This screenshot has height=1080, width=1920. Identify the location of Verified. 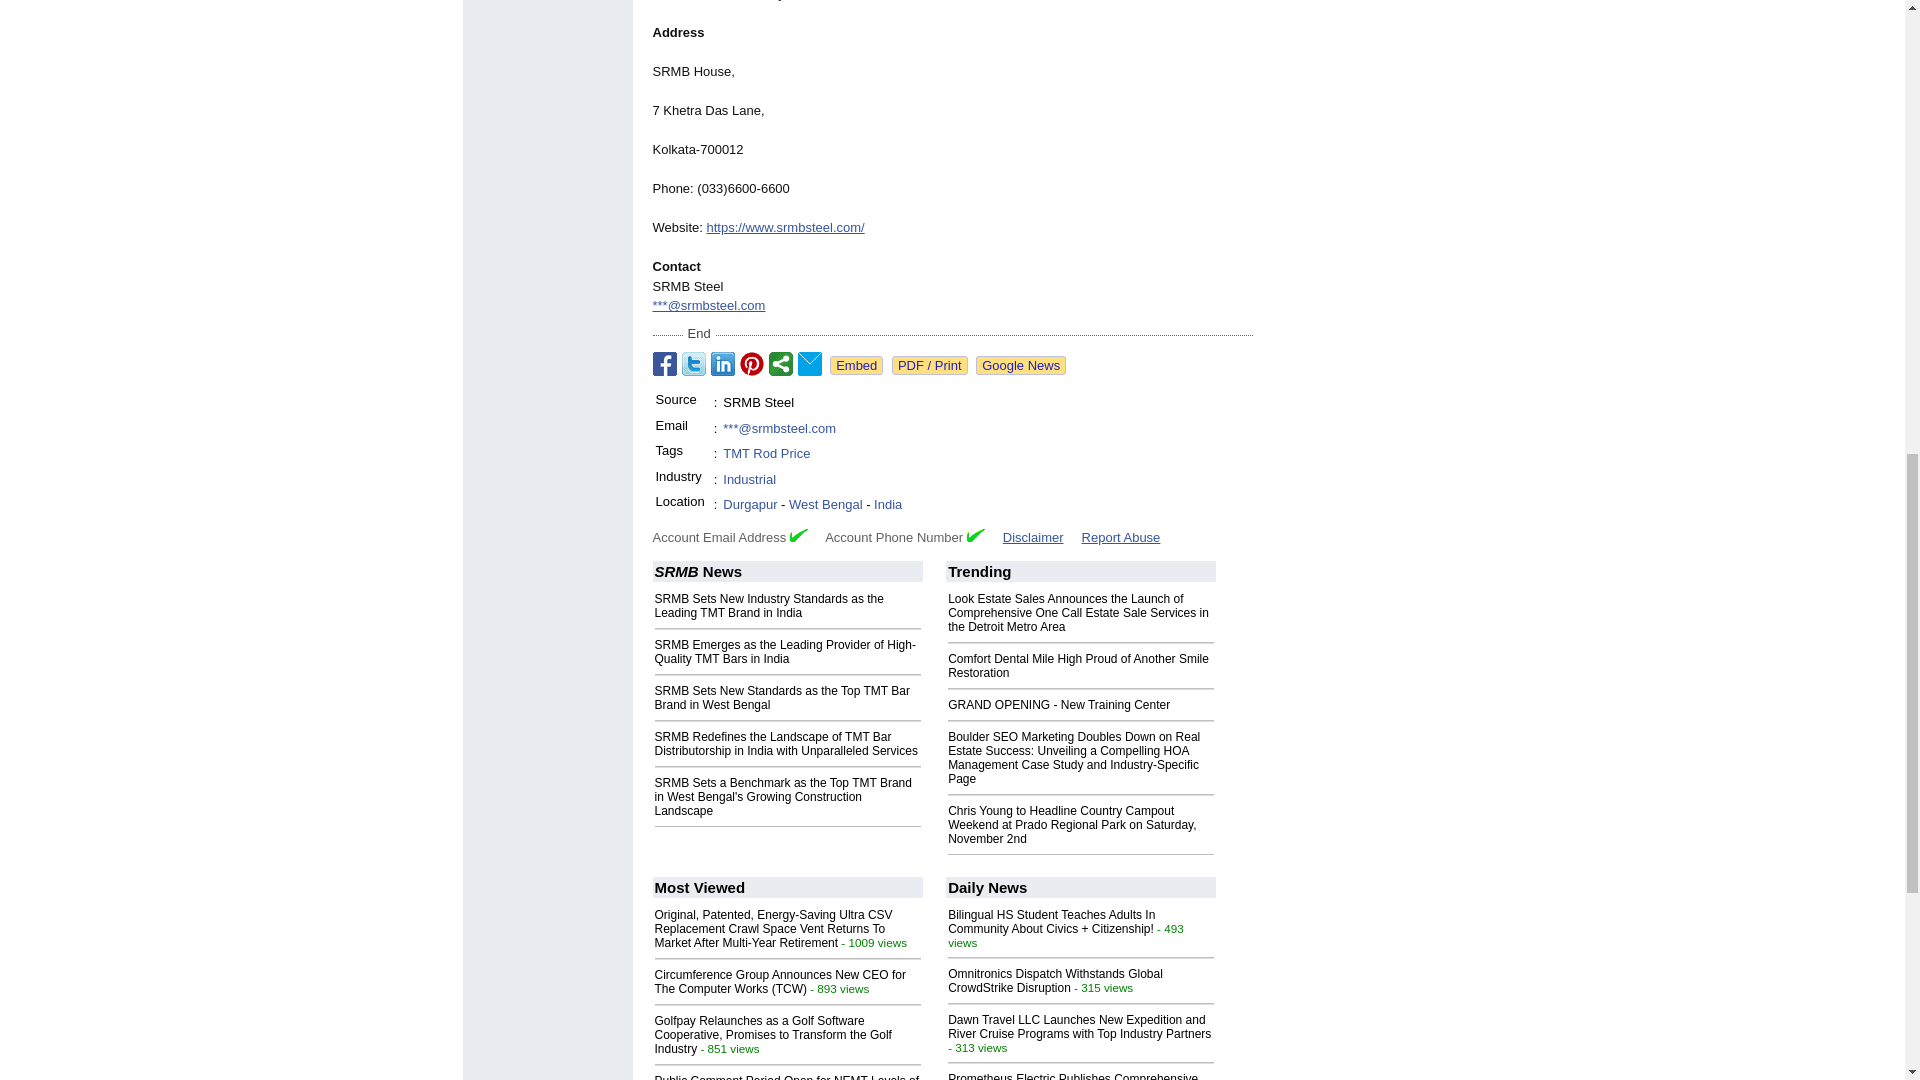
(976, 536).